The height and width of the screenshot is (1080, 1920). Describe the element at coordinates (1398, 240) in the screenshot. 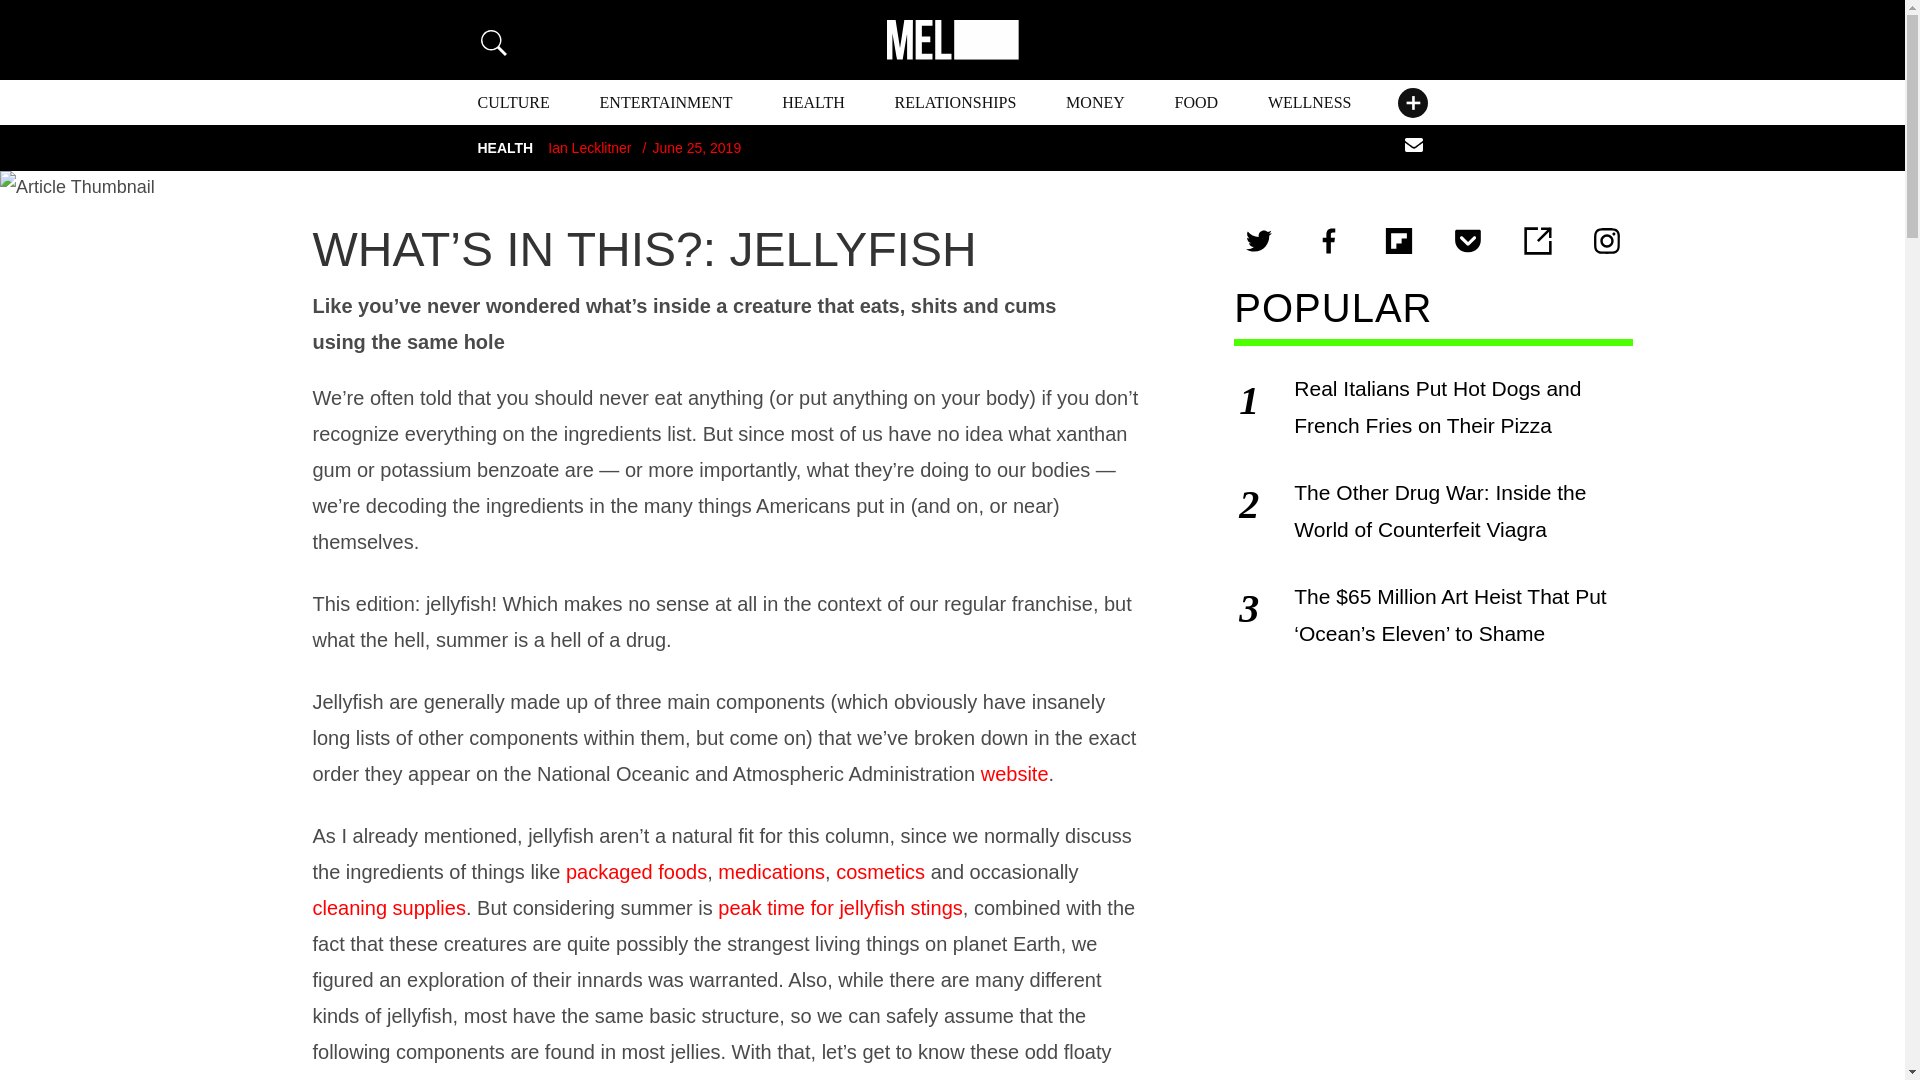

I see `Flipboard` at that location.